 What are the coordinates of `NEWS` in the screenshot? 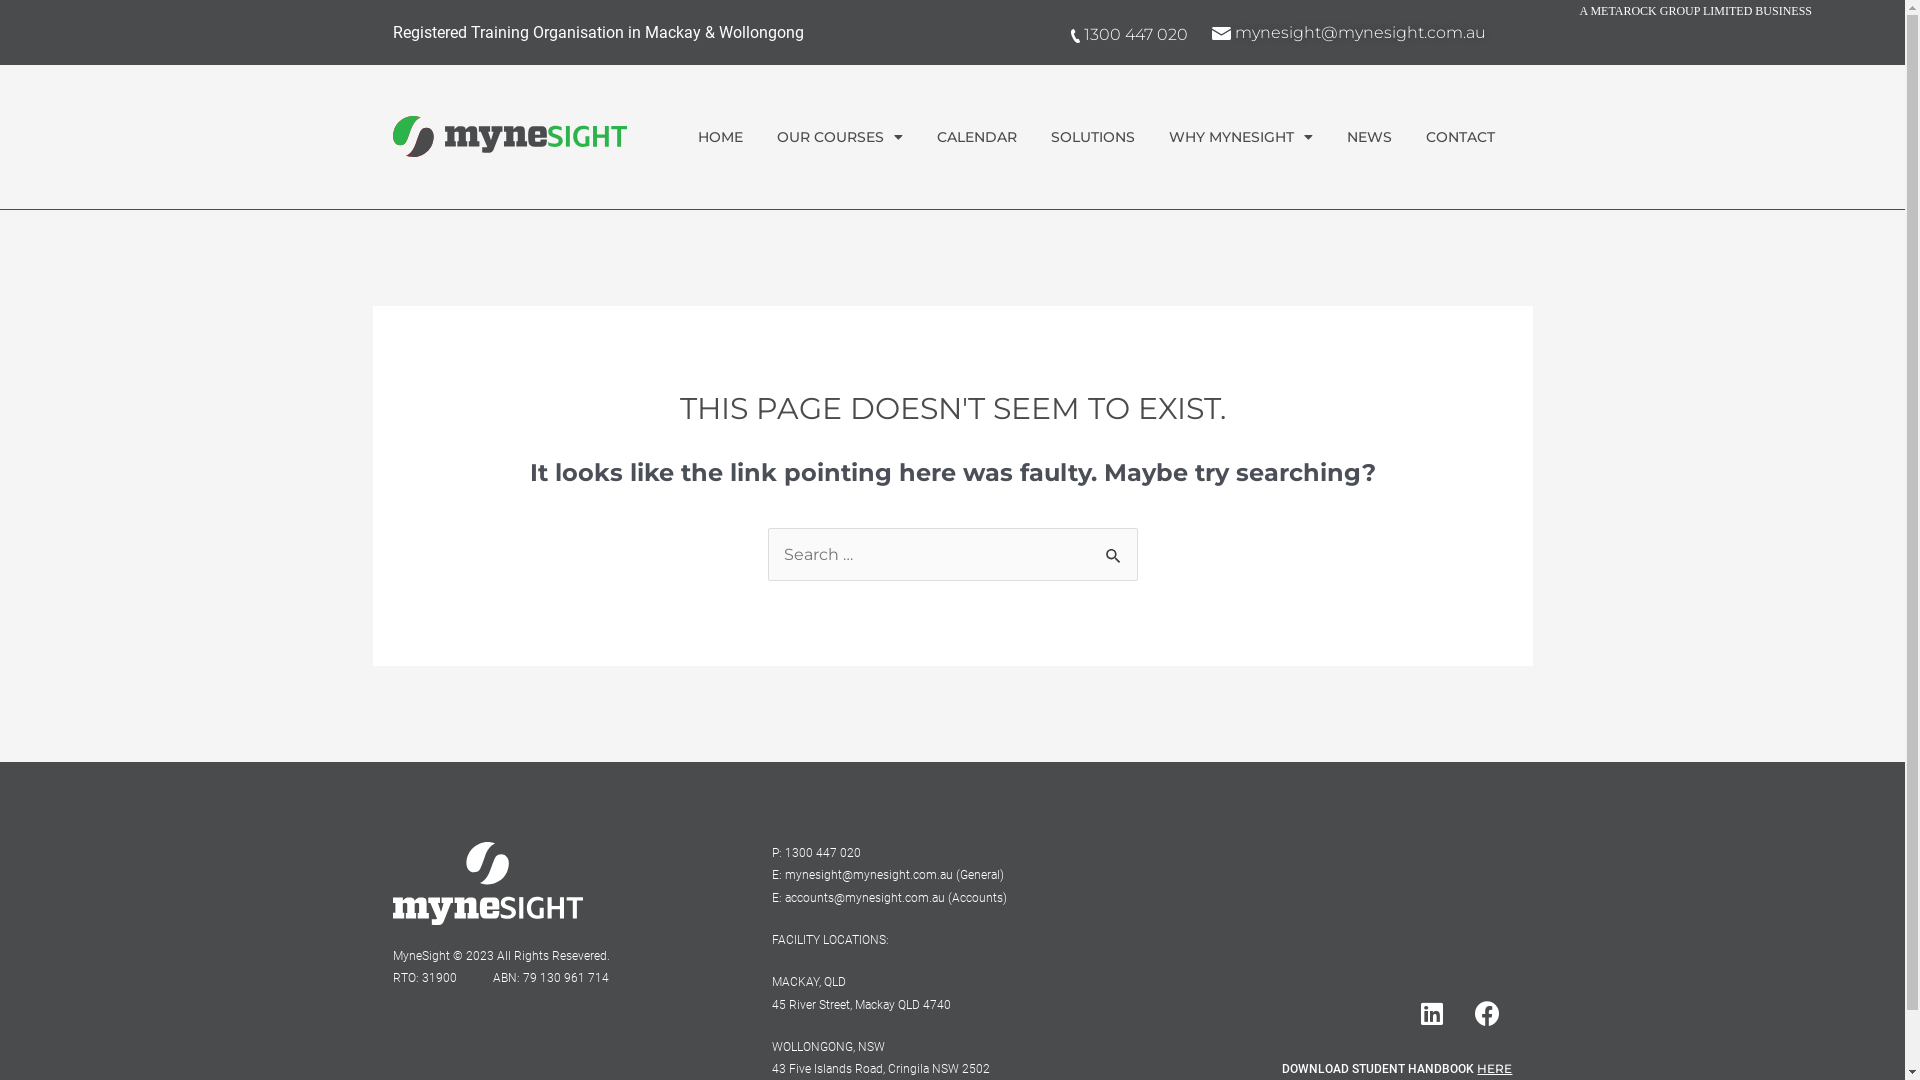 It's located at (1370, 137).